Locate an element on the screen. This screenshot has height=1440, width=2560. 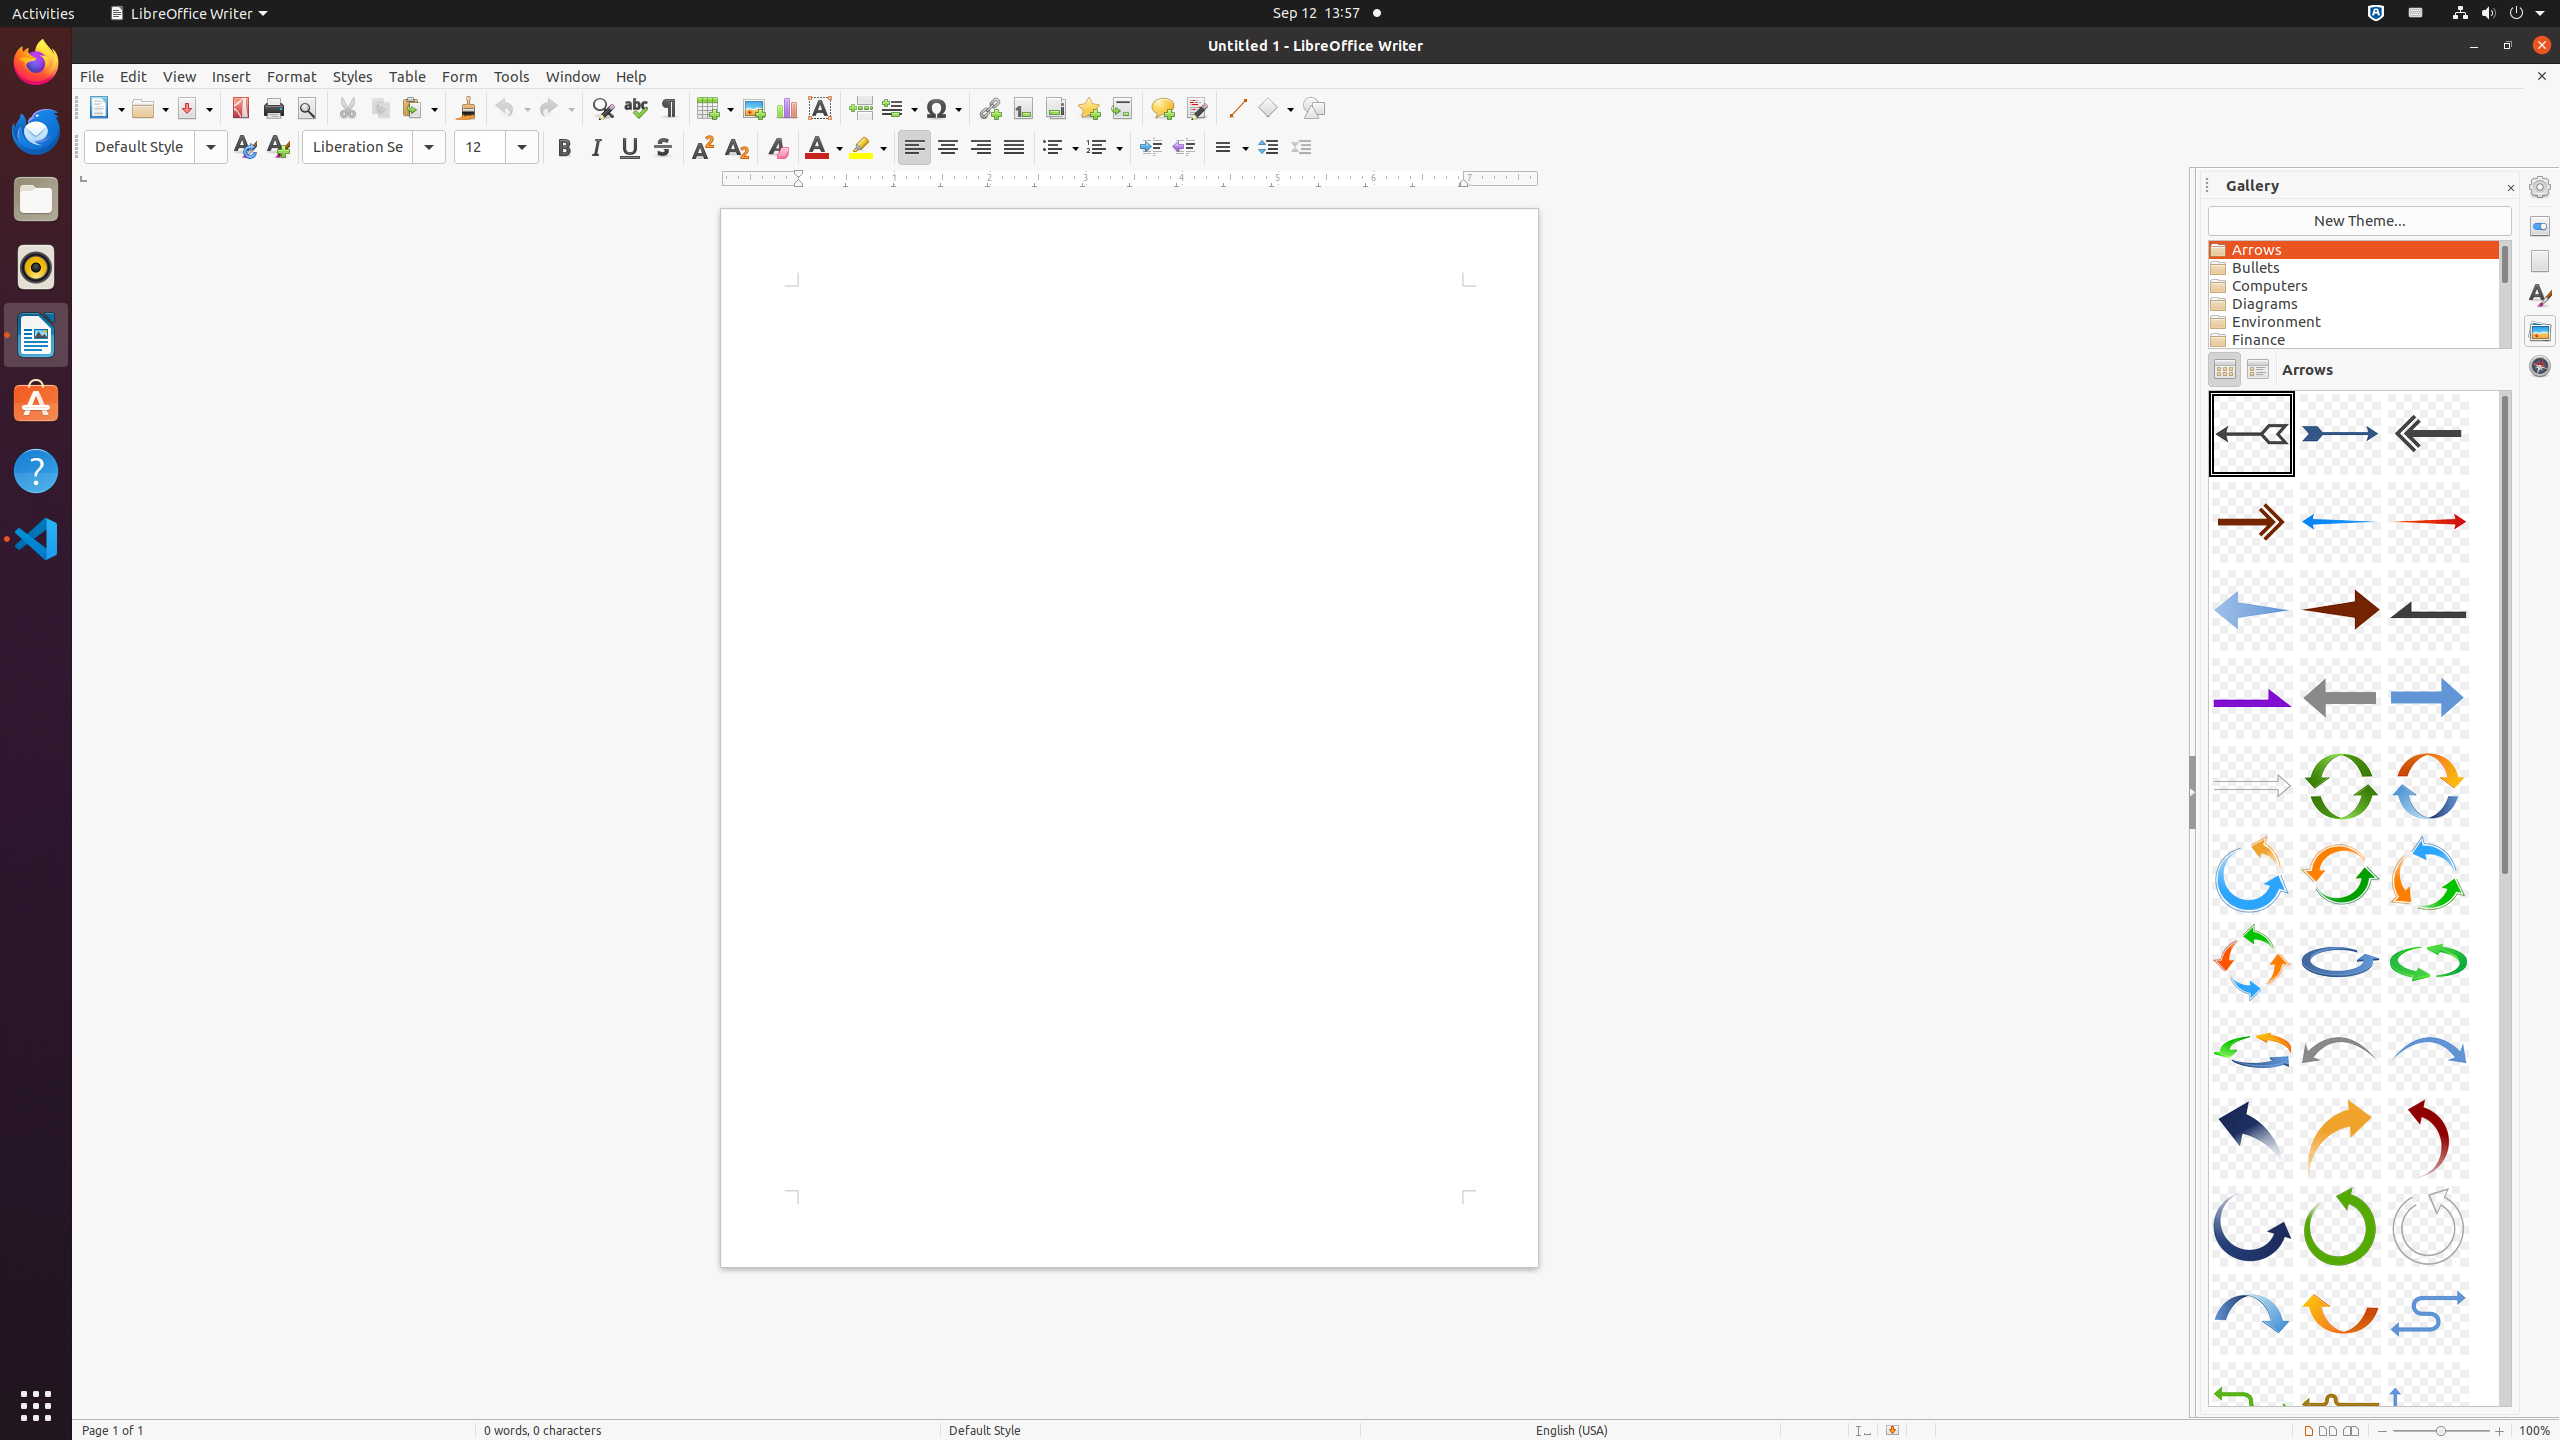
Properties is located at coordinates (2540, 226).